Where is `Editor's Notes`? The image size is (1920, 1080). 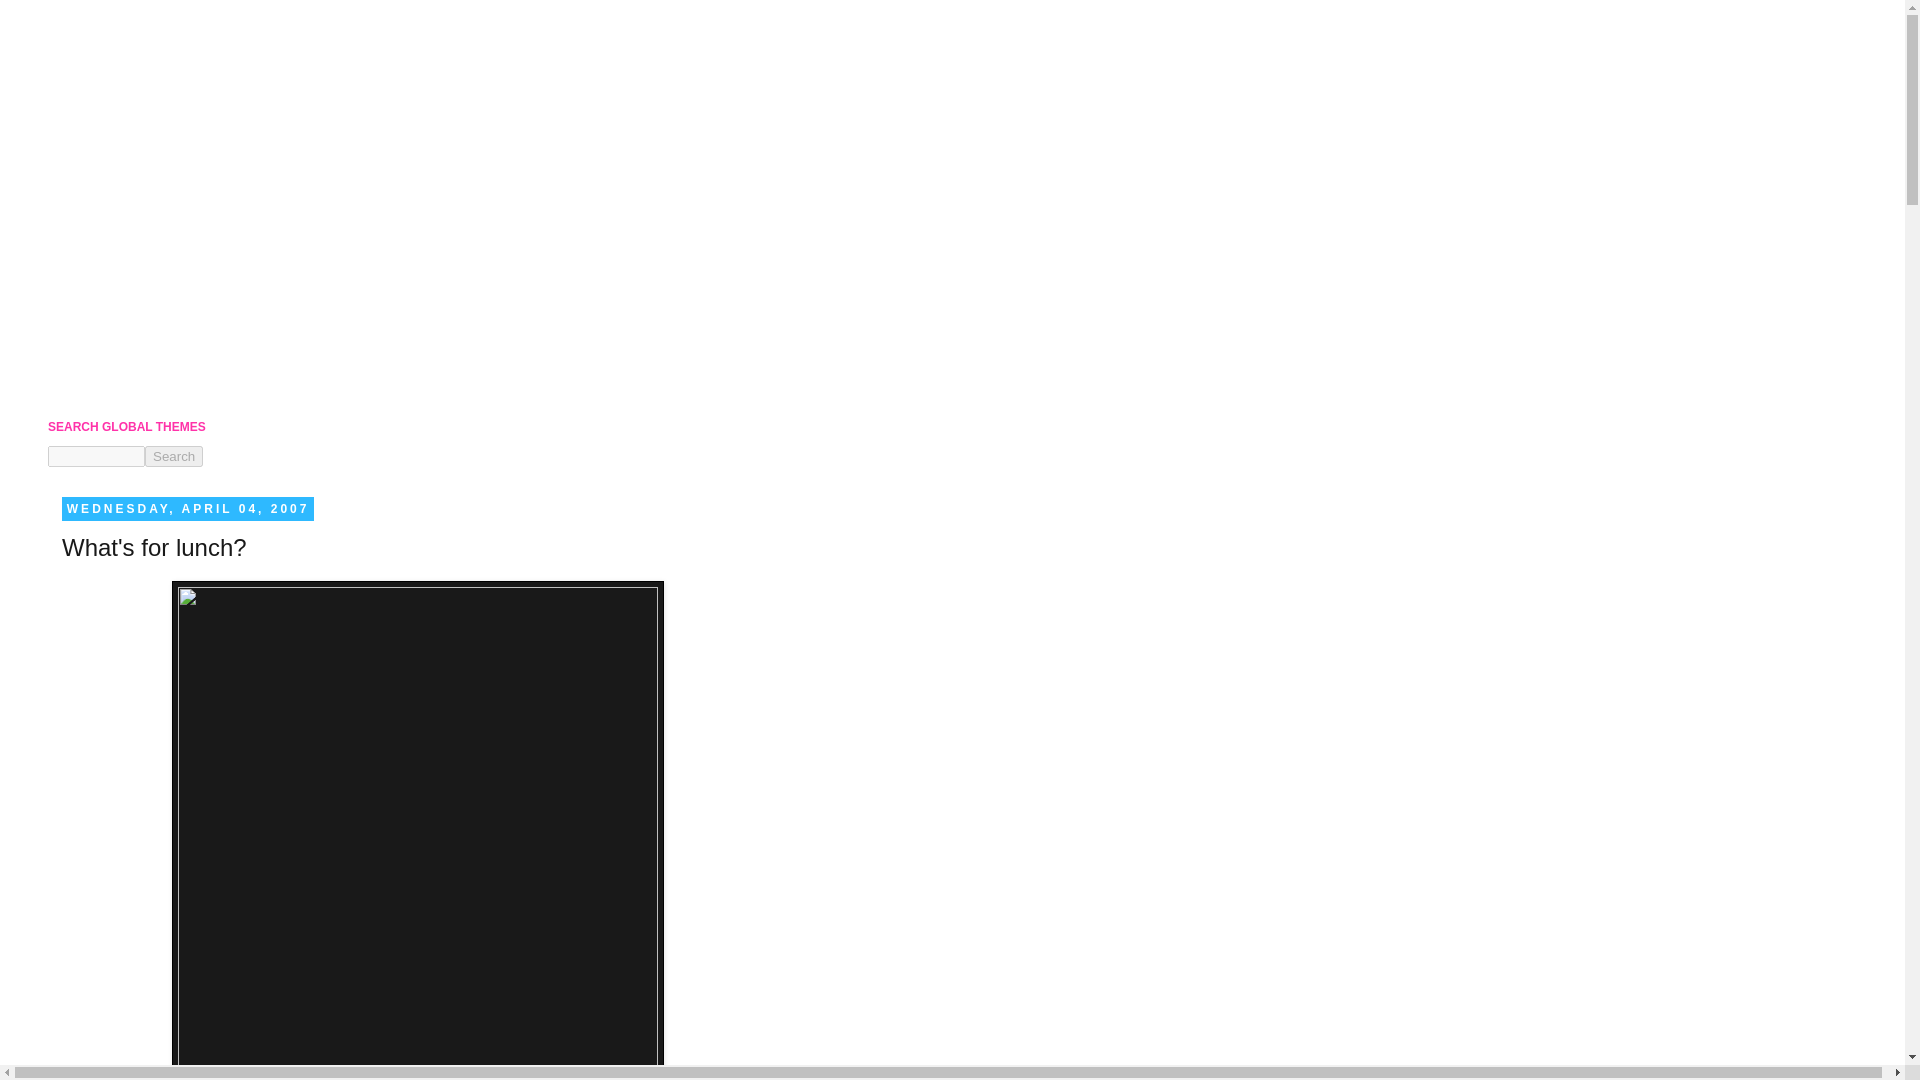 Editor's Notes is located at coordinates (114, 323).